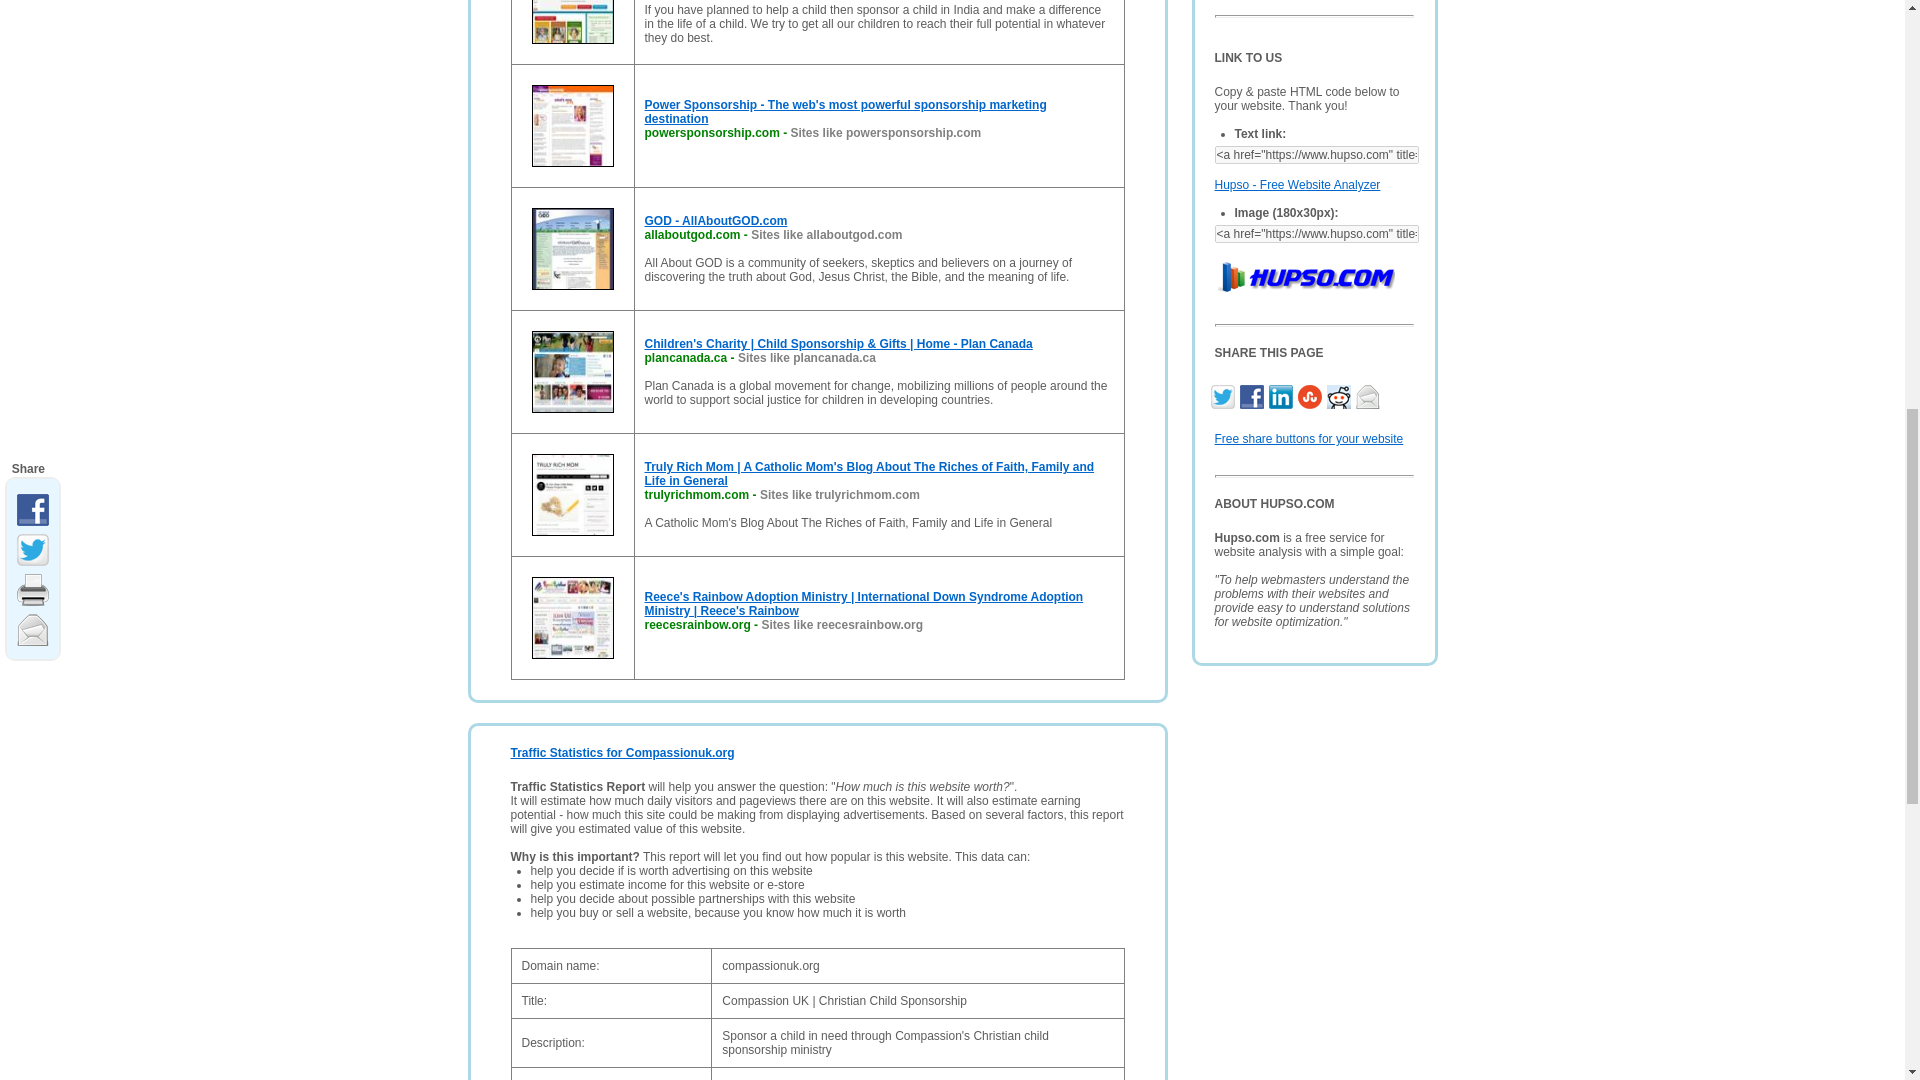 The height and width of the screenshot is (1080, 1920). Describe the element at coordinates (1224, 394) in the screenshot. I see `Twitter` at that location.